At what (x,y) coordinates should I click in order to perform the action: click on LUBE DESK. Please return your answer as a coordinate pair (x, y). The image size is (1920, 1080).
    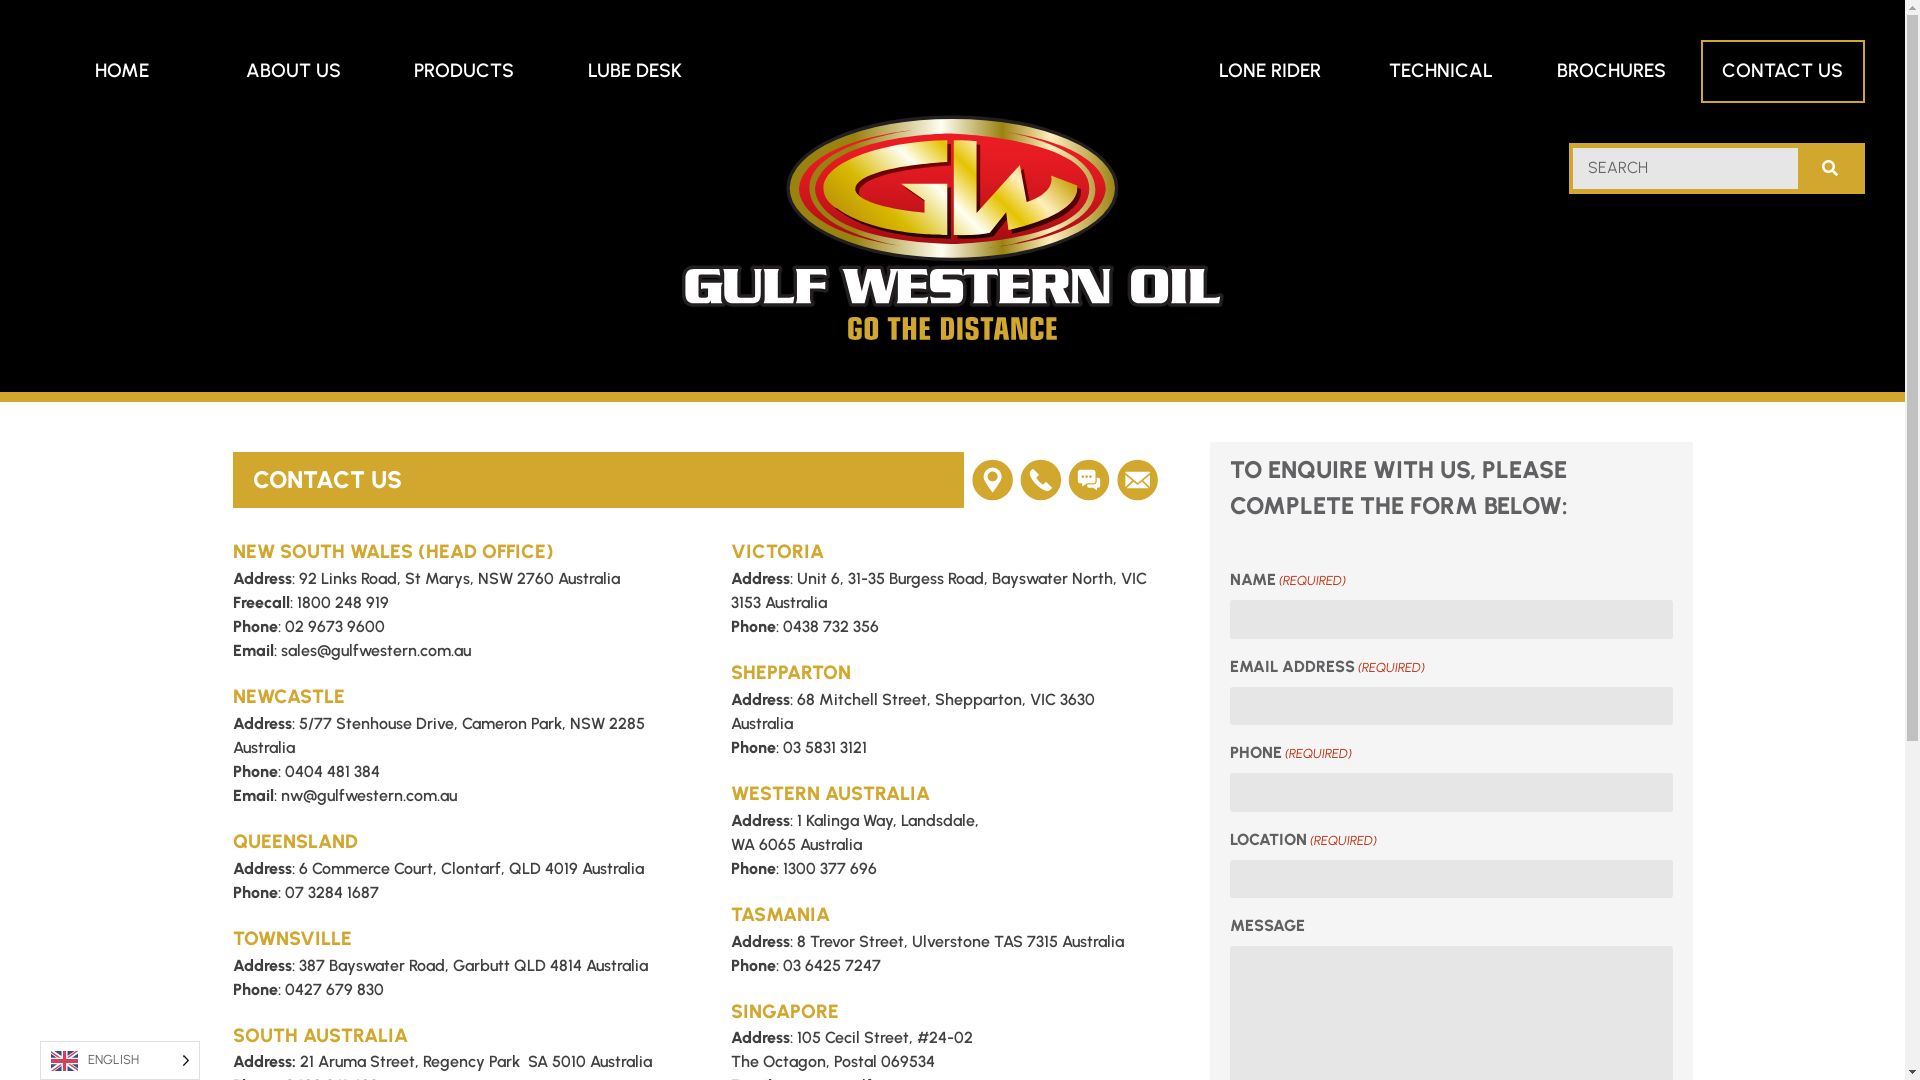
    Looking at the image, I should click on (635, 72).